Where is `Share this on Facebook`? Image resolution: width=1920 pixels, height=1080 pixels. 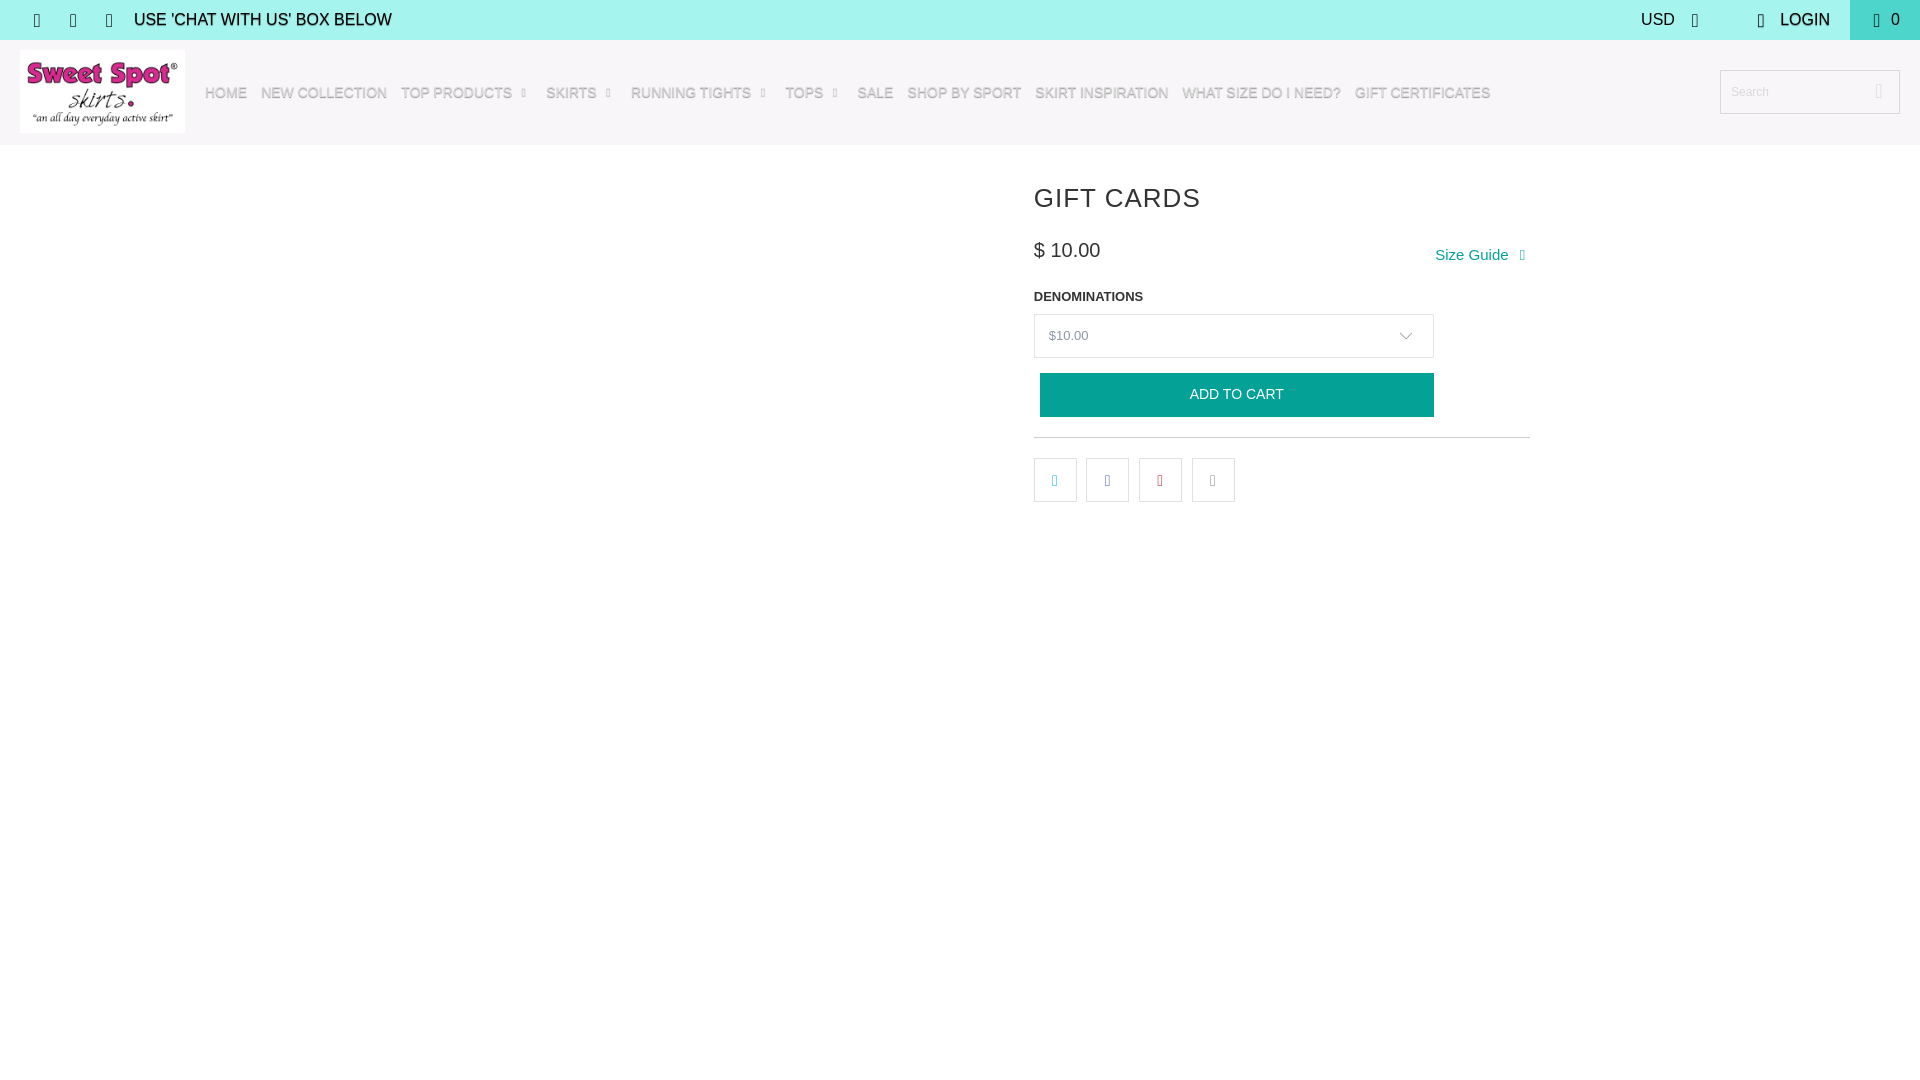
Share this on Facebook is located at coordinates (1107, 480).